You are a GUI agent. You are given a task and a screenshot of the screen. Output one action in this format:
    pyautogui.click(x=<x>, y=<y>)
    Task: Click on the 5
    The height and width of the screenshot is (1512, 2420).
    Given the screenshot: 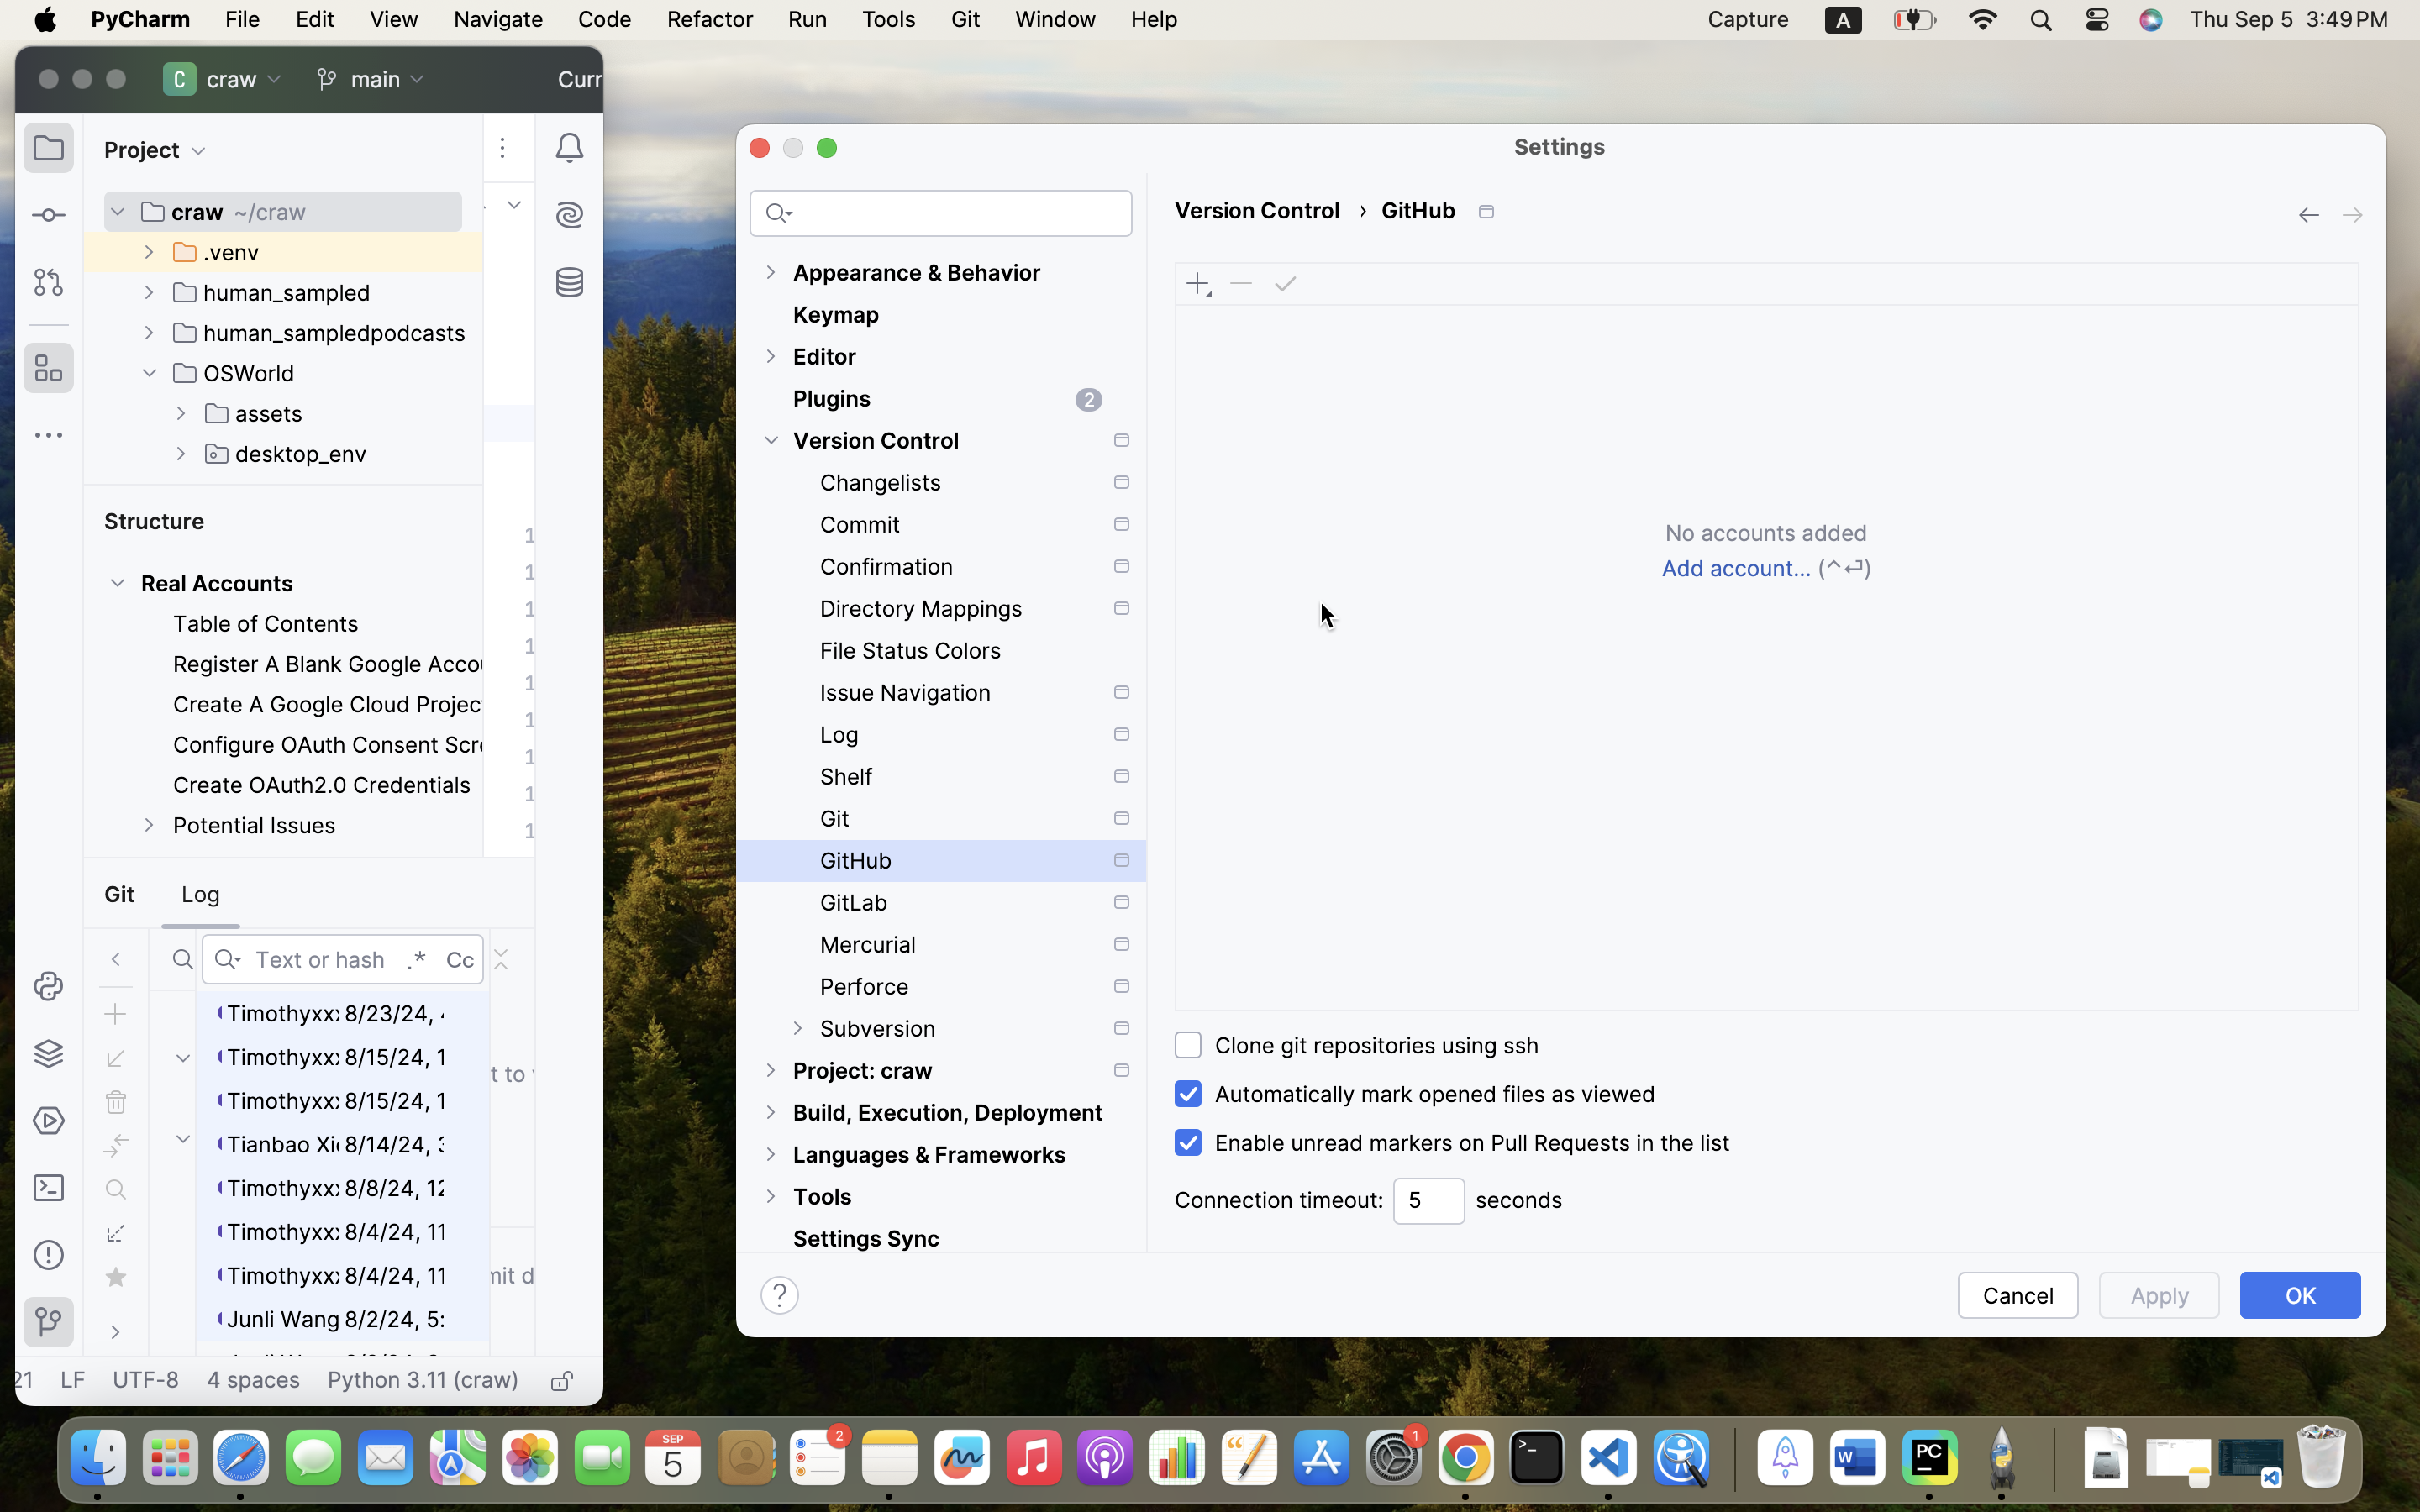 What is the action you would take?
    pyautogui.click(x=1428, y=1201)
    